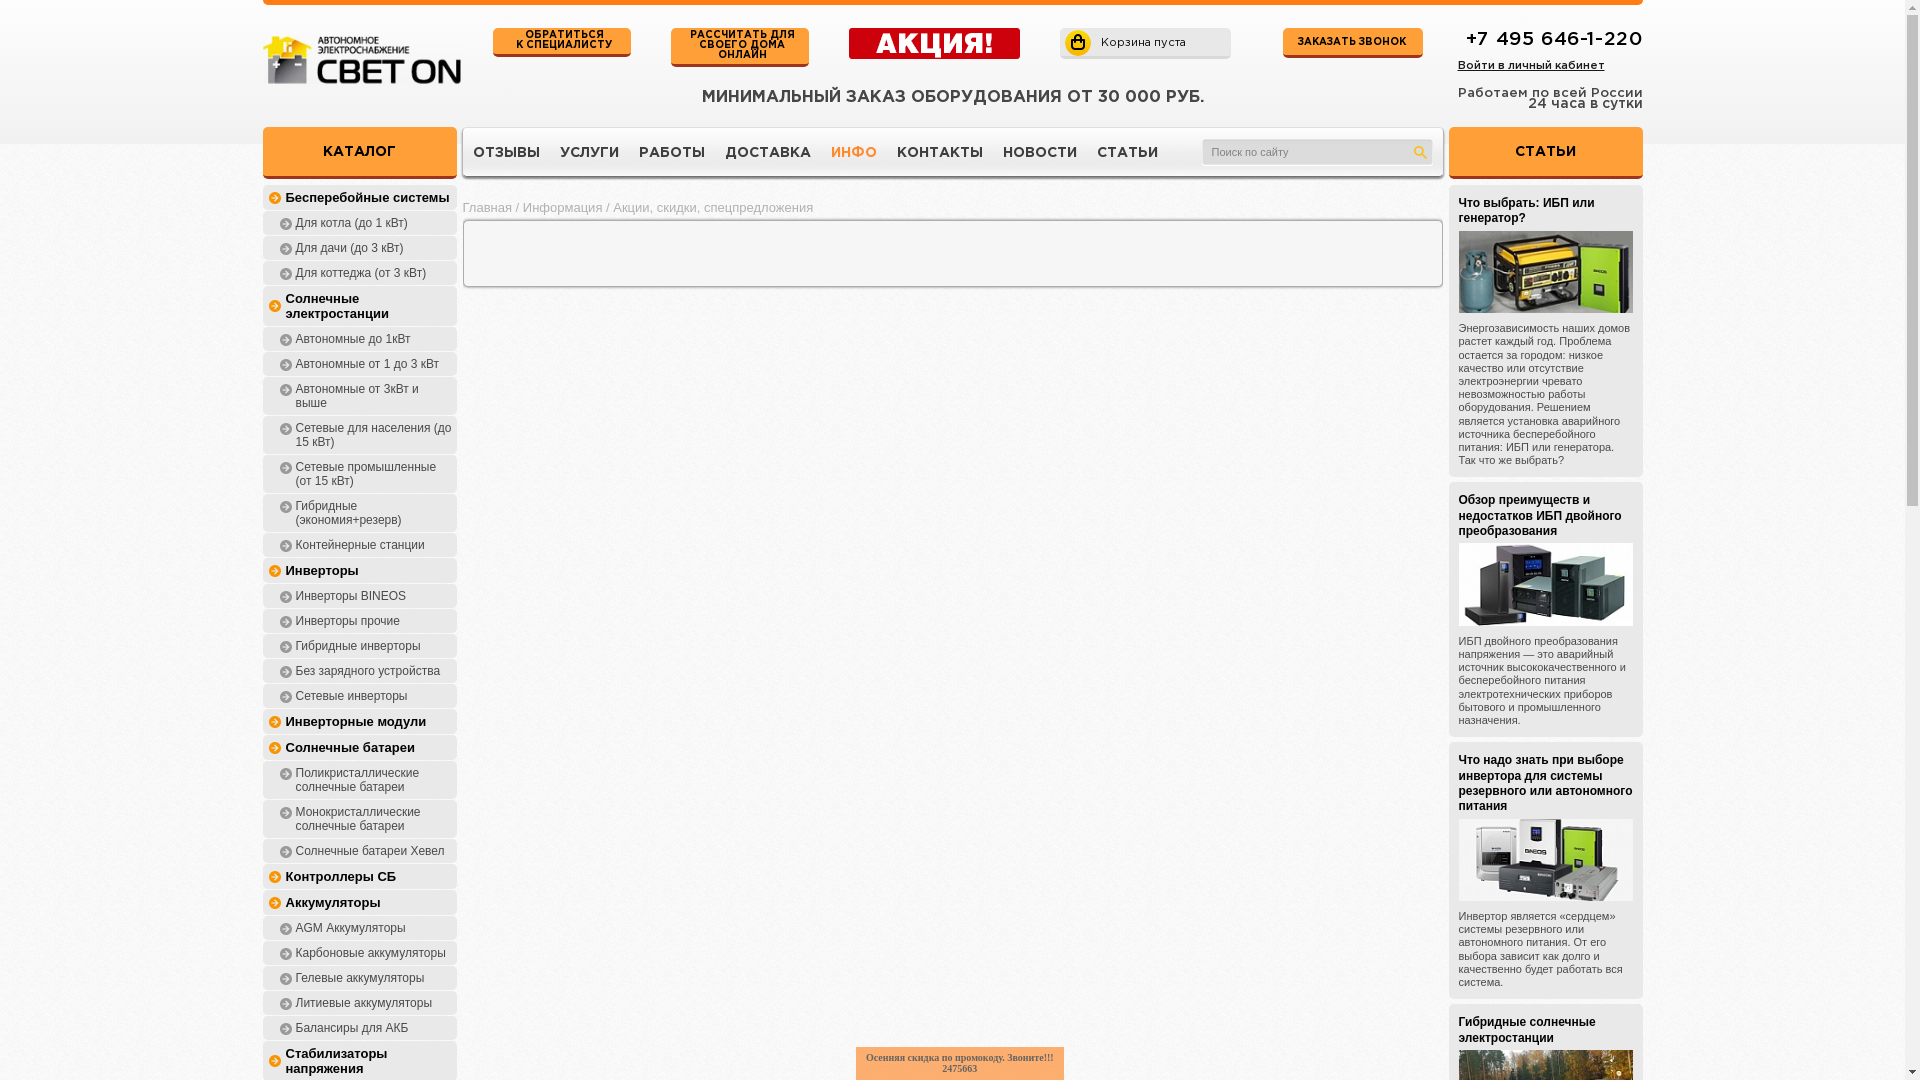 Image resolution: width=1920 pixels, height=1080 pixels. I want to click on +7 495 646-1-220, so click(1554, 40).